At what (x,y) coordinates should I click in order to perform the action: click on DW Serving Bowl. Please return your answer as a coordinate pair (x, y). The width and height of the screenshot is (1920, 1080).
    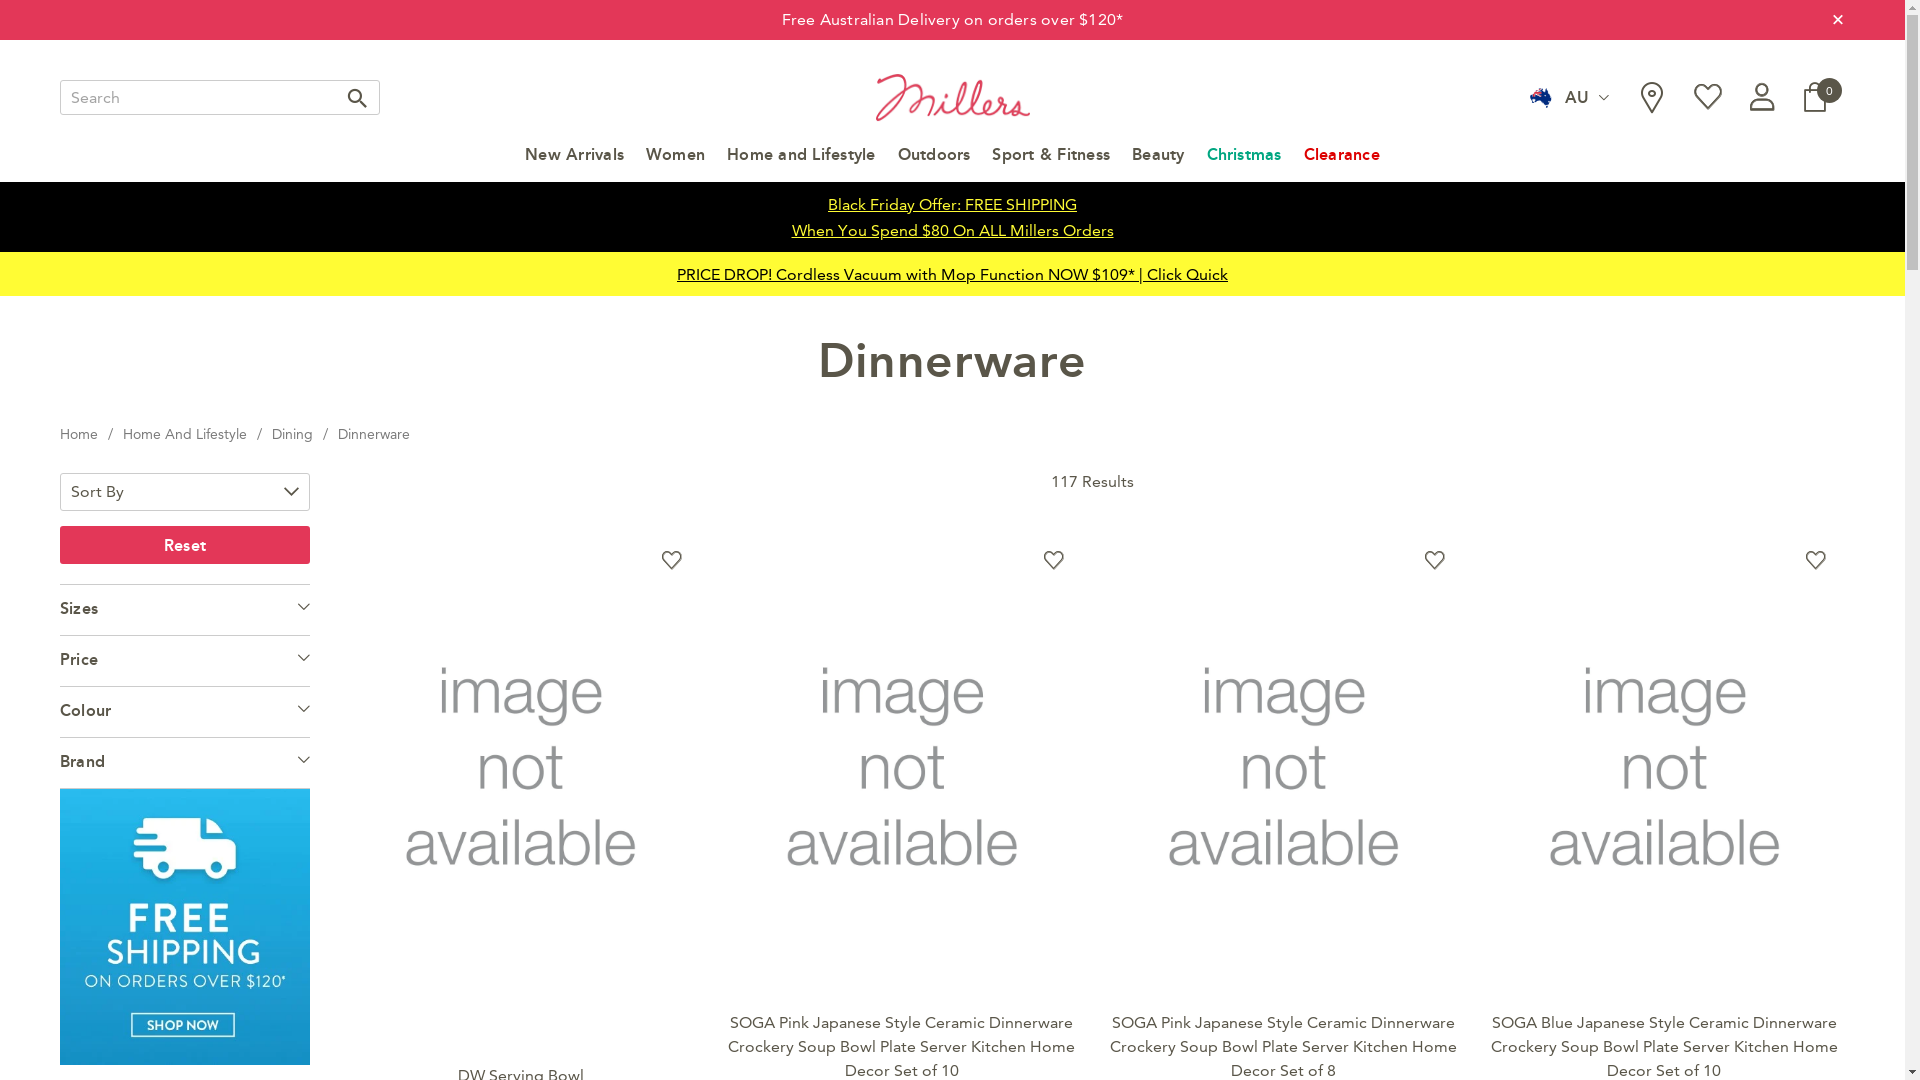
    Looking at the image, I should click on (520, 766).